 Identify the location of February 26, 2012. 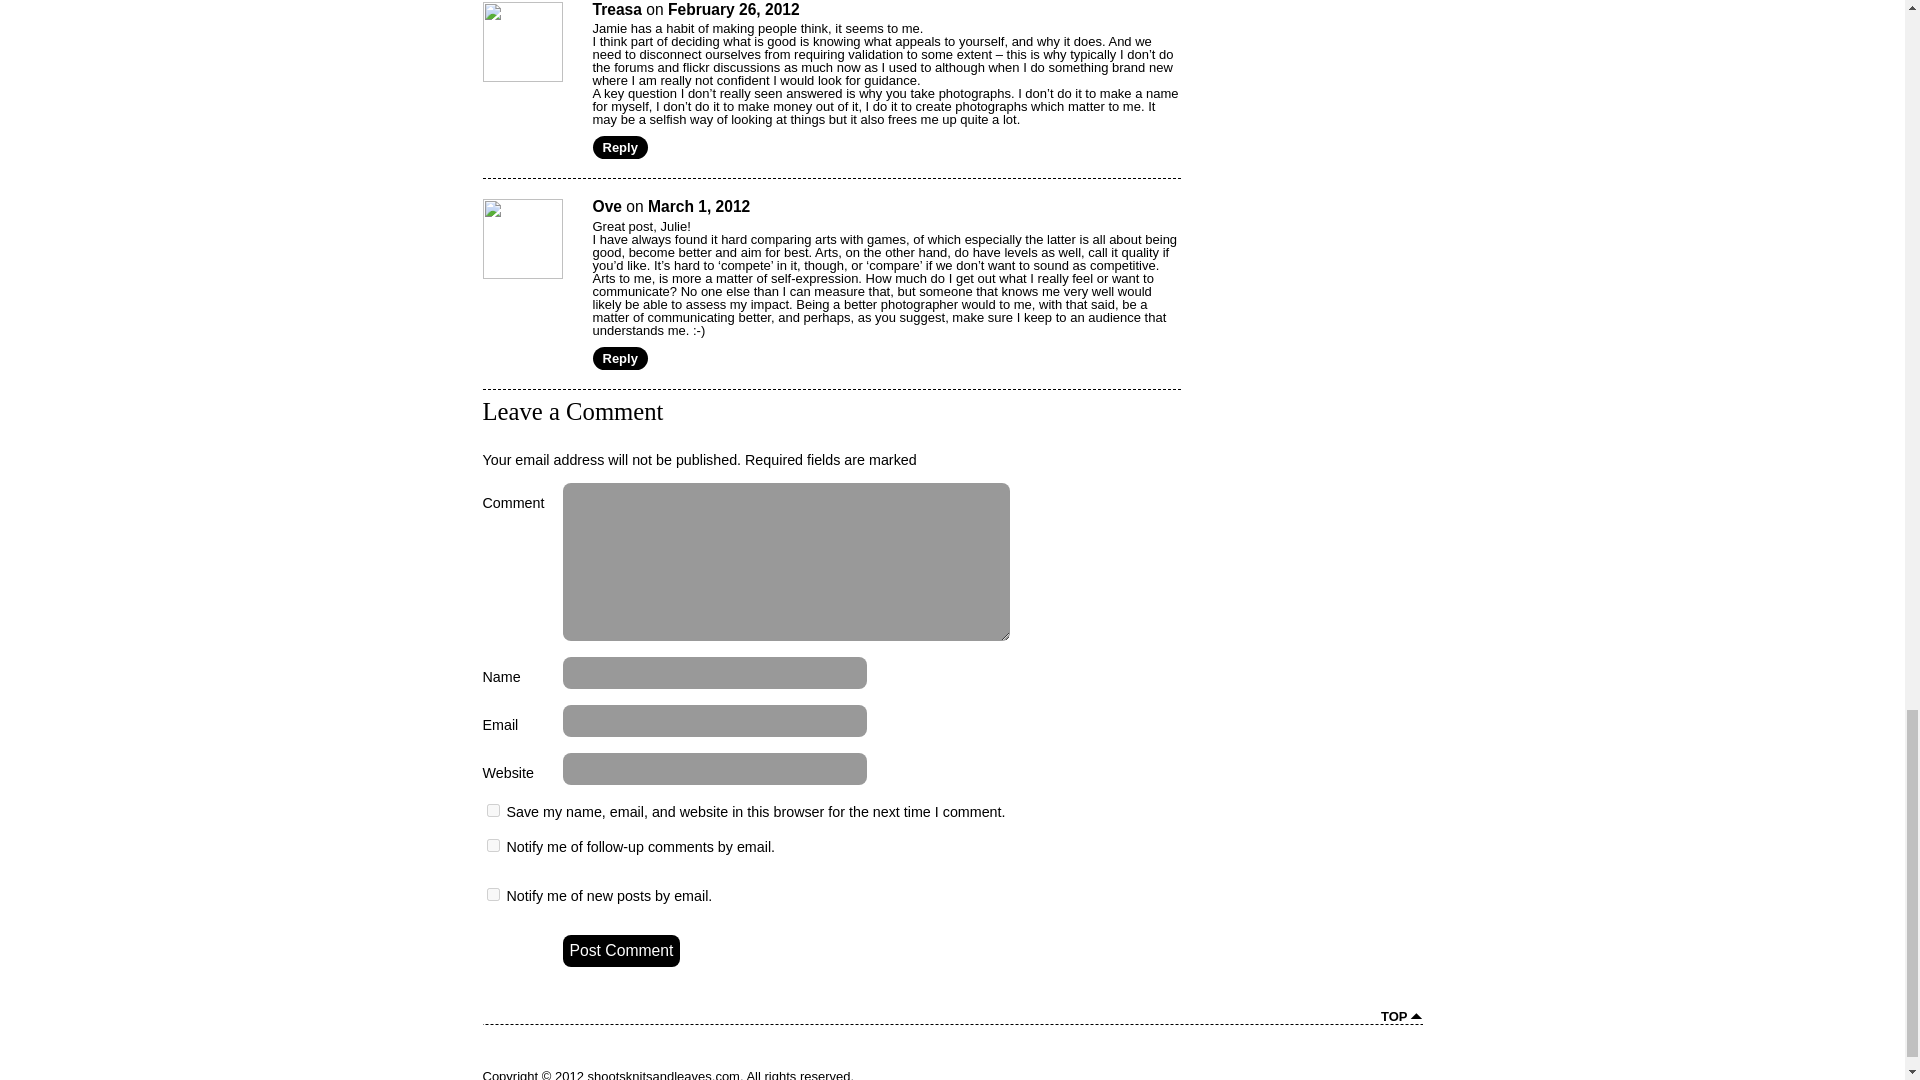
(734, 10).